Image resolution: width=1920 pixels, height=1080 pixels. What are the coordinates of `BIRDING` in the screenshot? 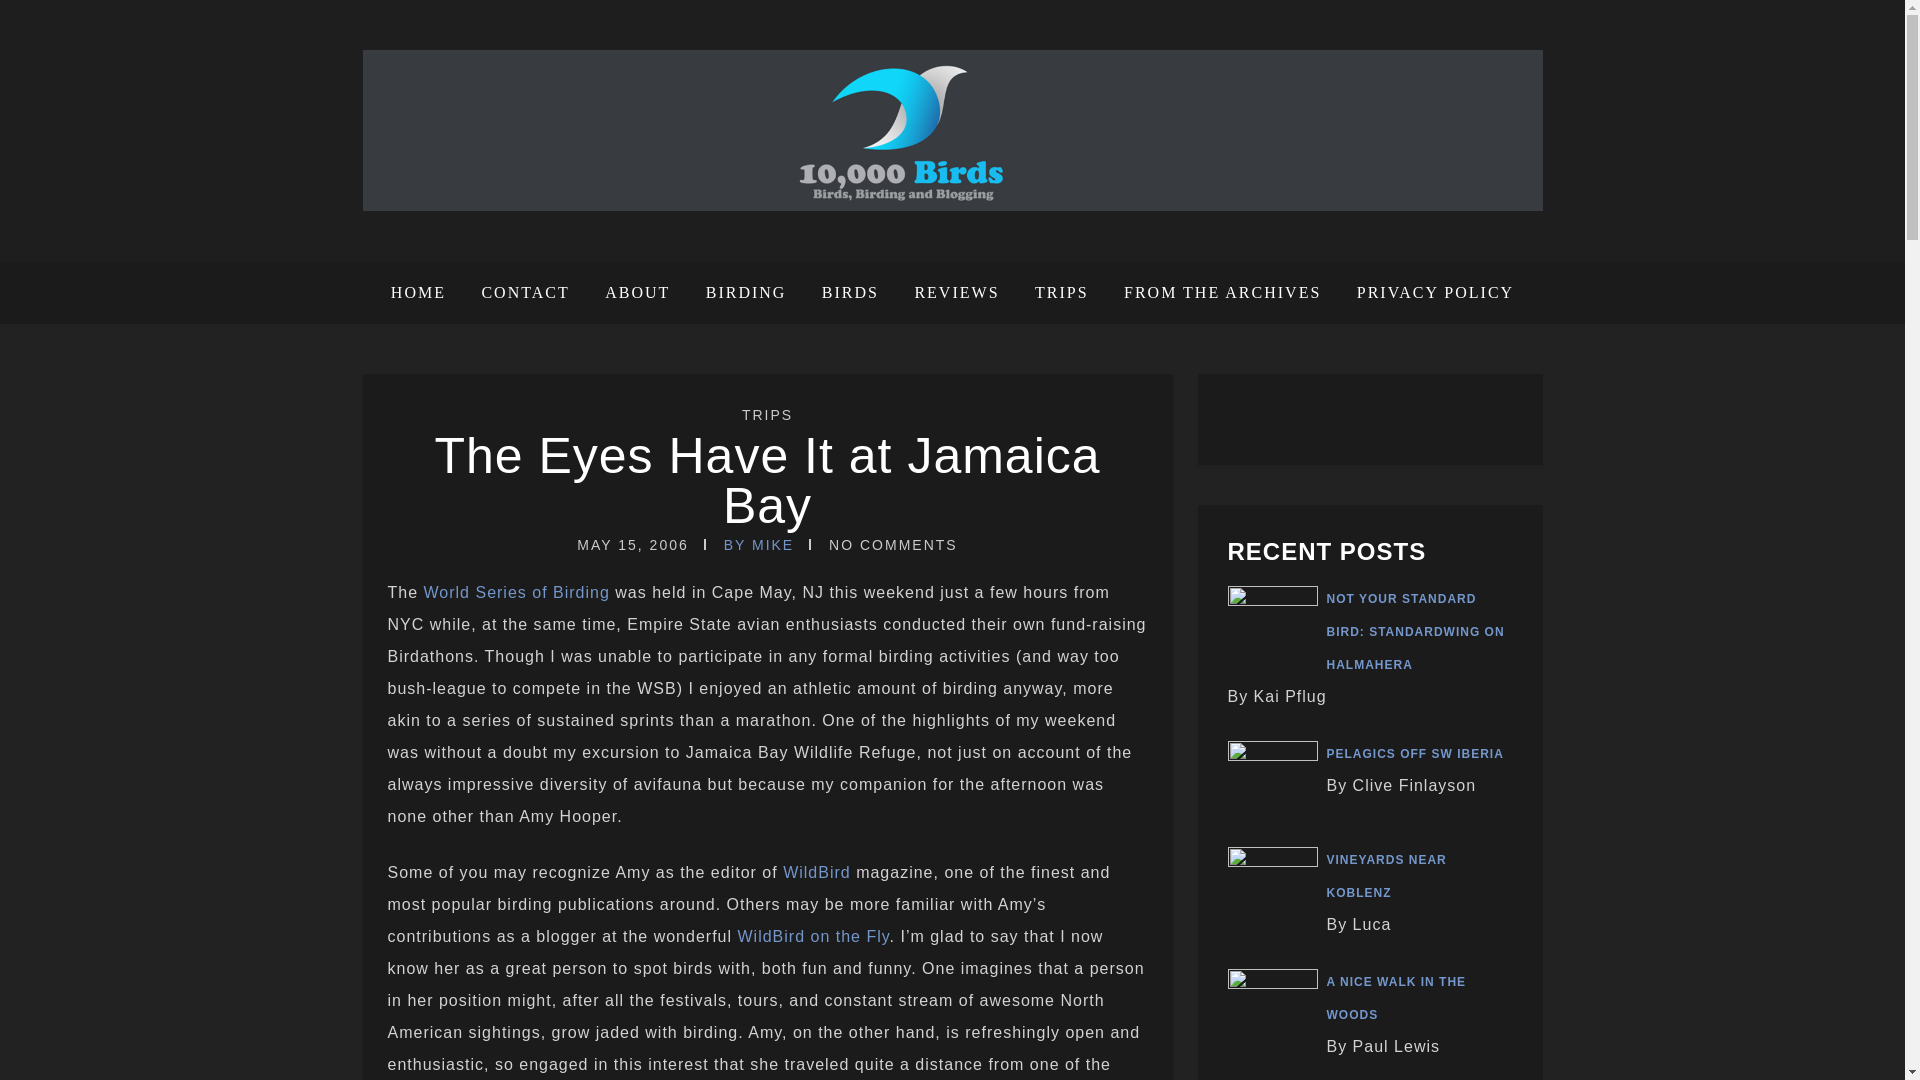 It's located at (746, 293).